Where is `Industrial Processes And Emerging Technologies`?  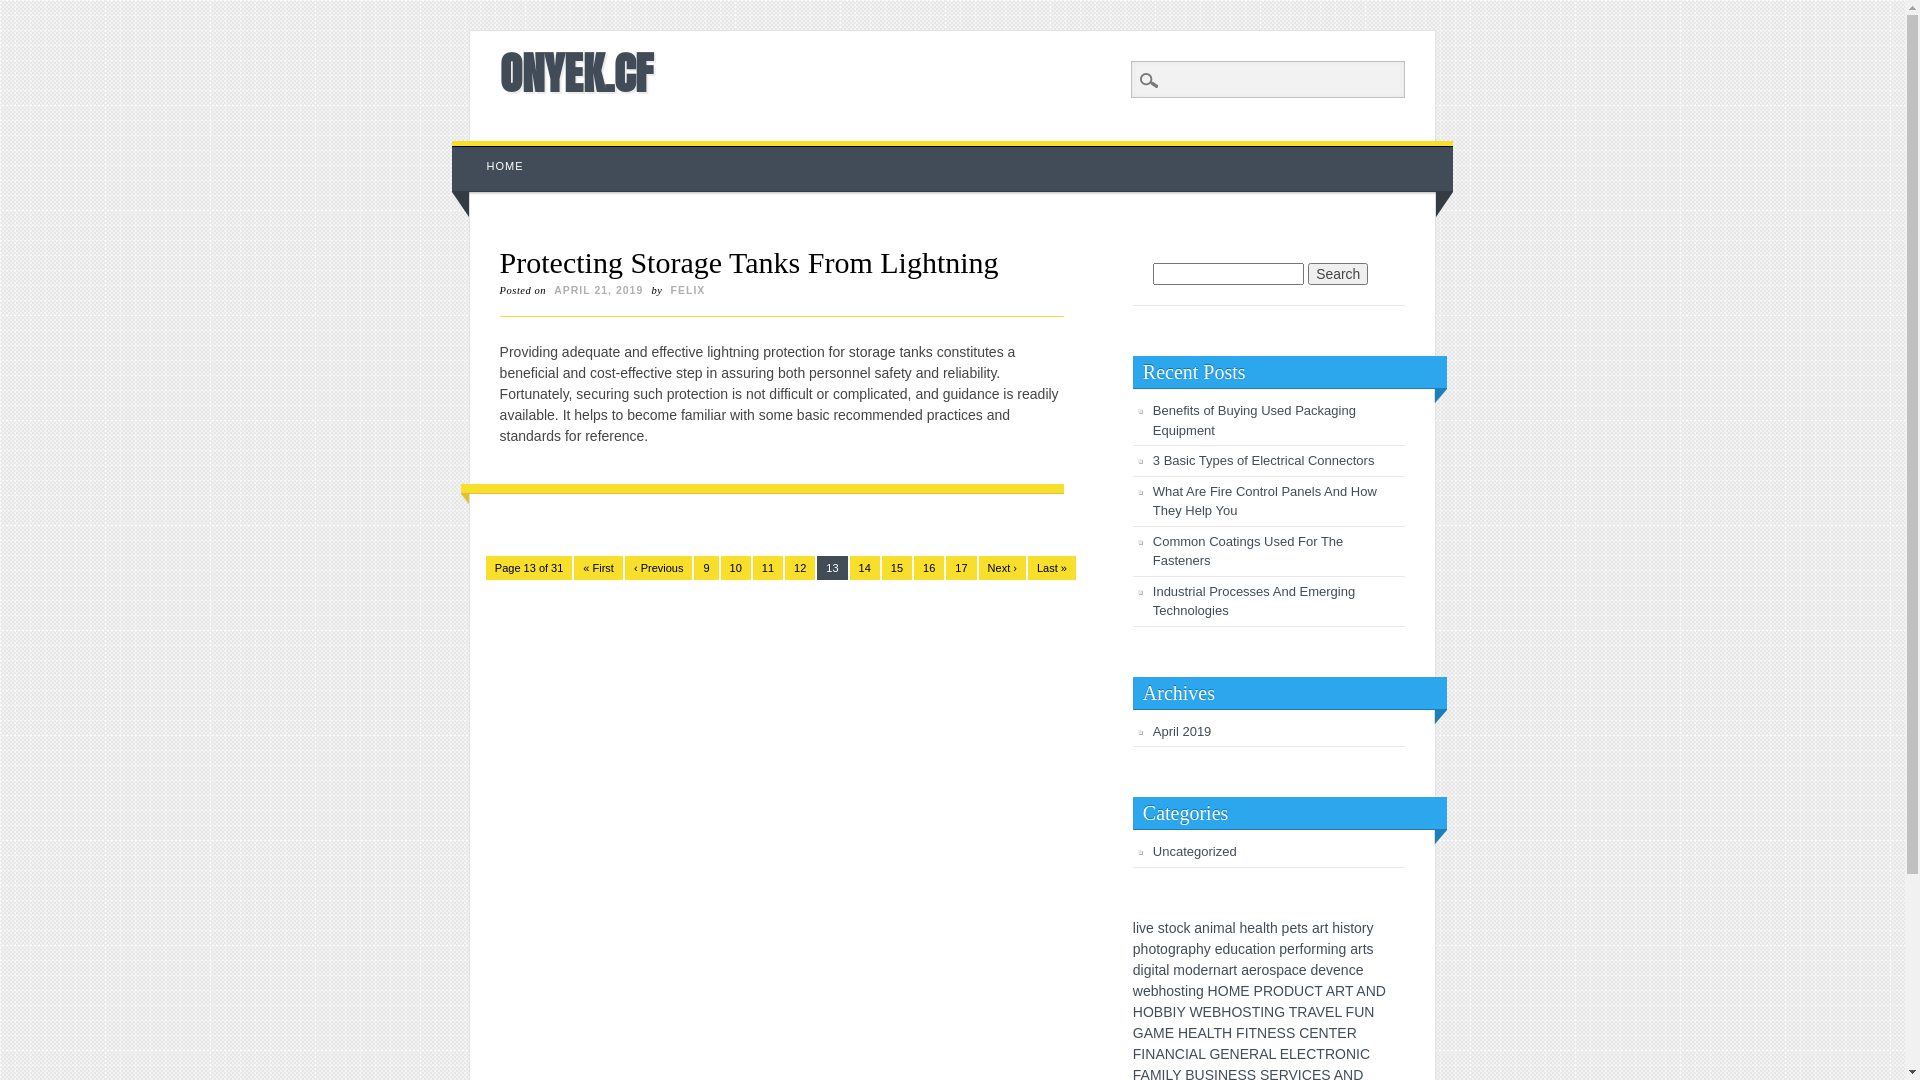
Industrial Processes And Emerging Technologies is located at coordinates (1254, 602).